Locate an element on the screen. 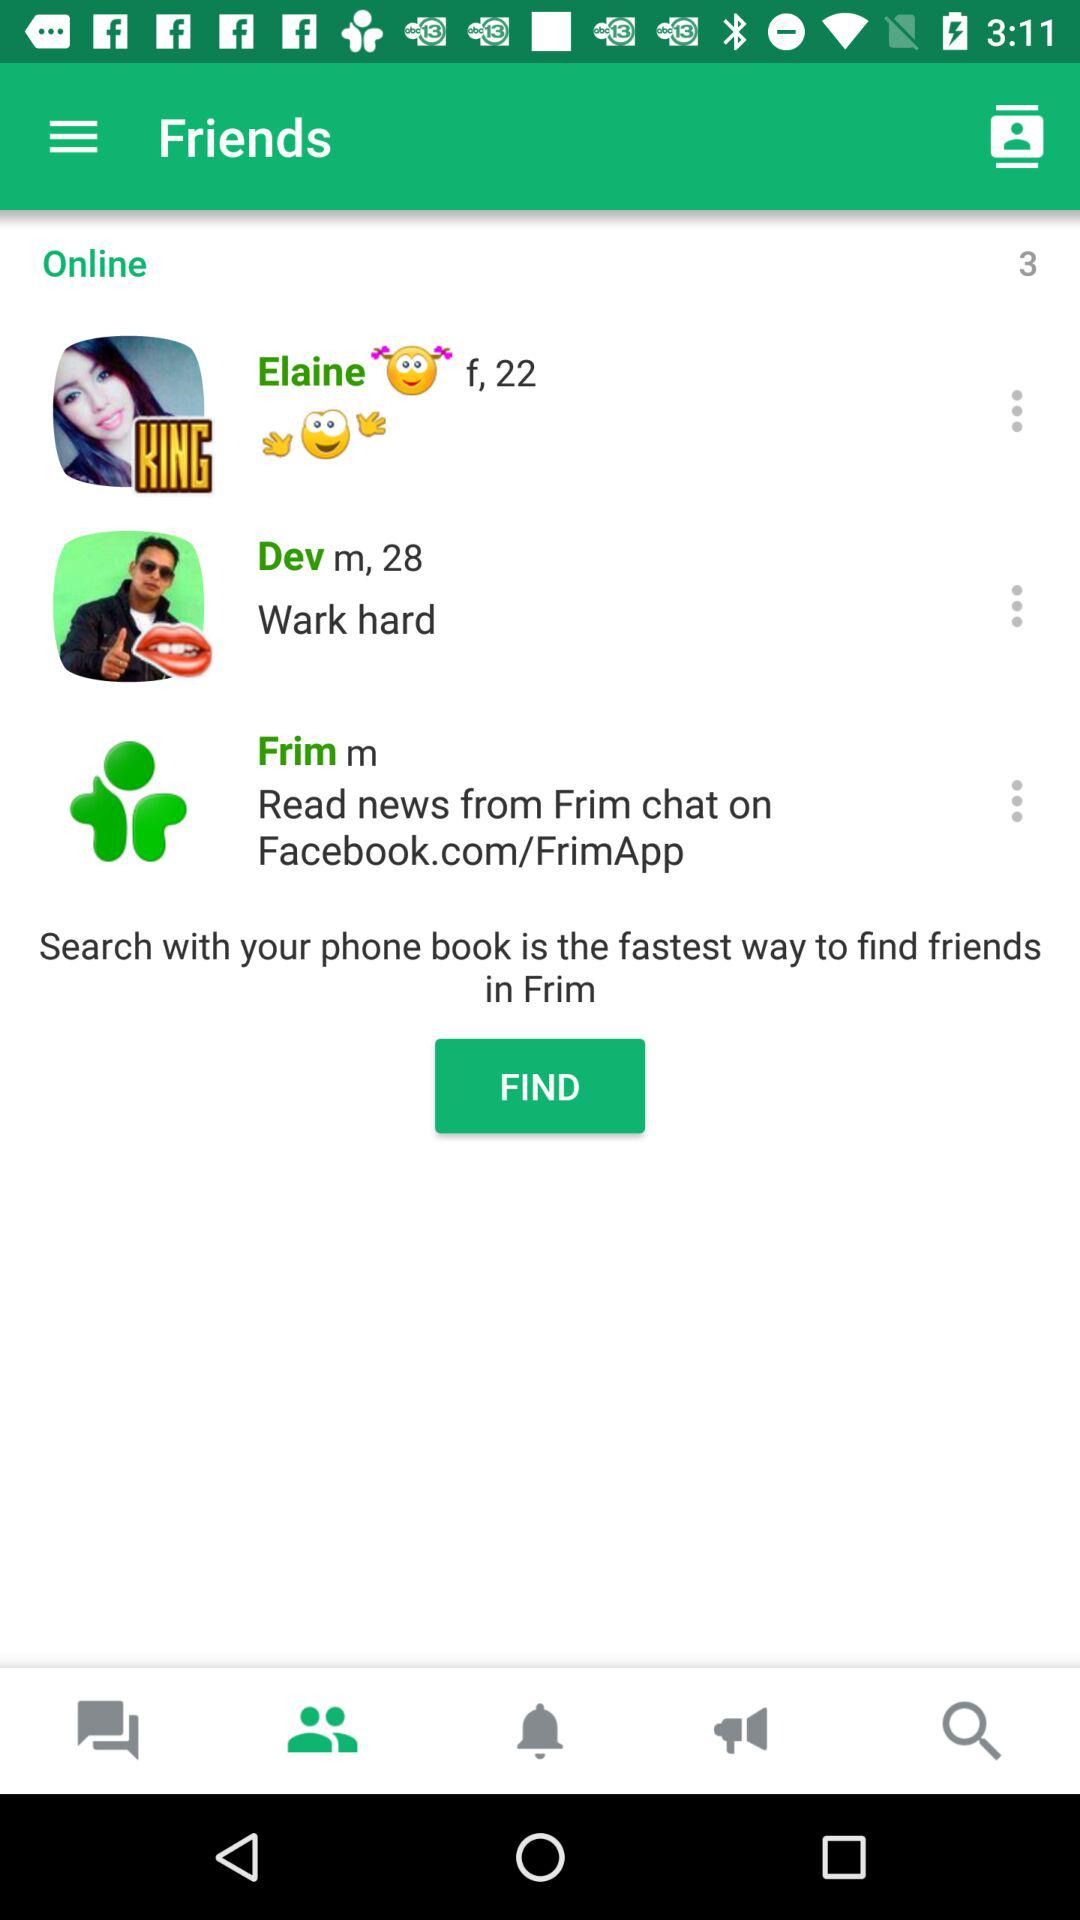 The height and width of the screenshot is (1920, 1080). options is located at coordinates (1016, 606).